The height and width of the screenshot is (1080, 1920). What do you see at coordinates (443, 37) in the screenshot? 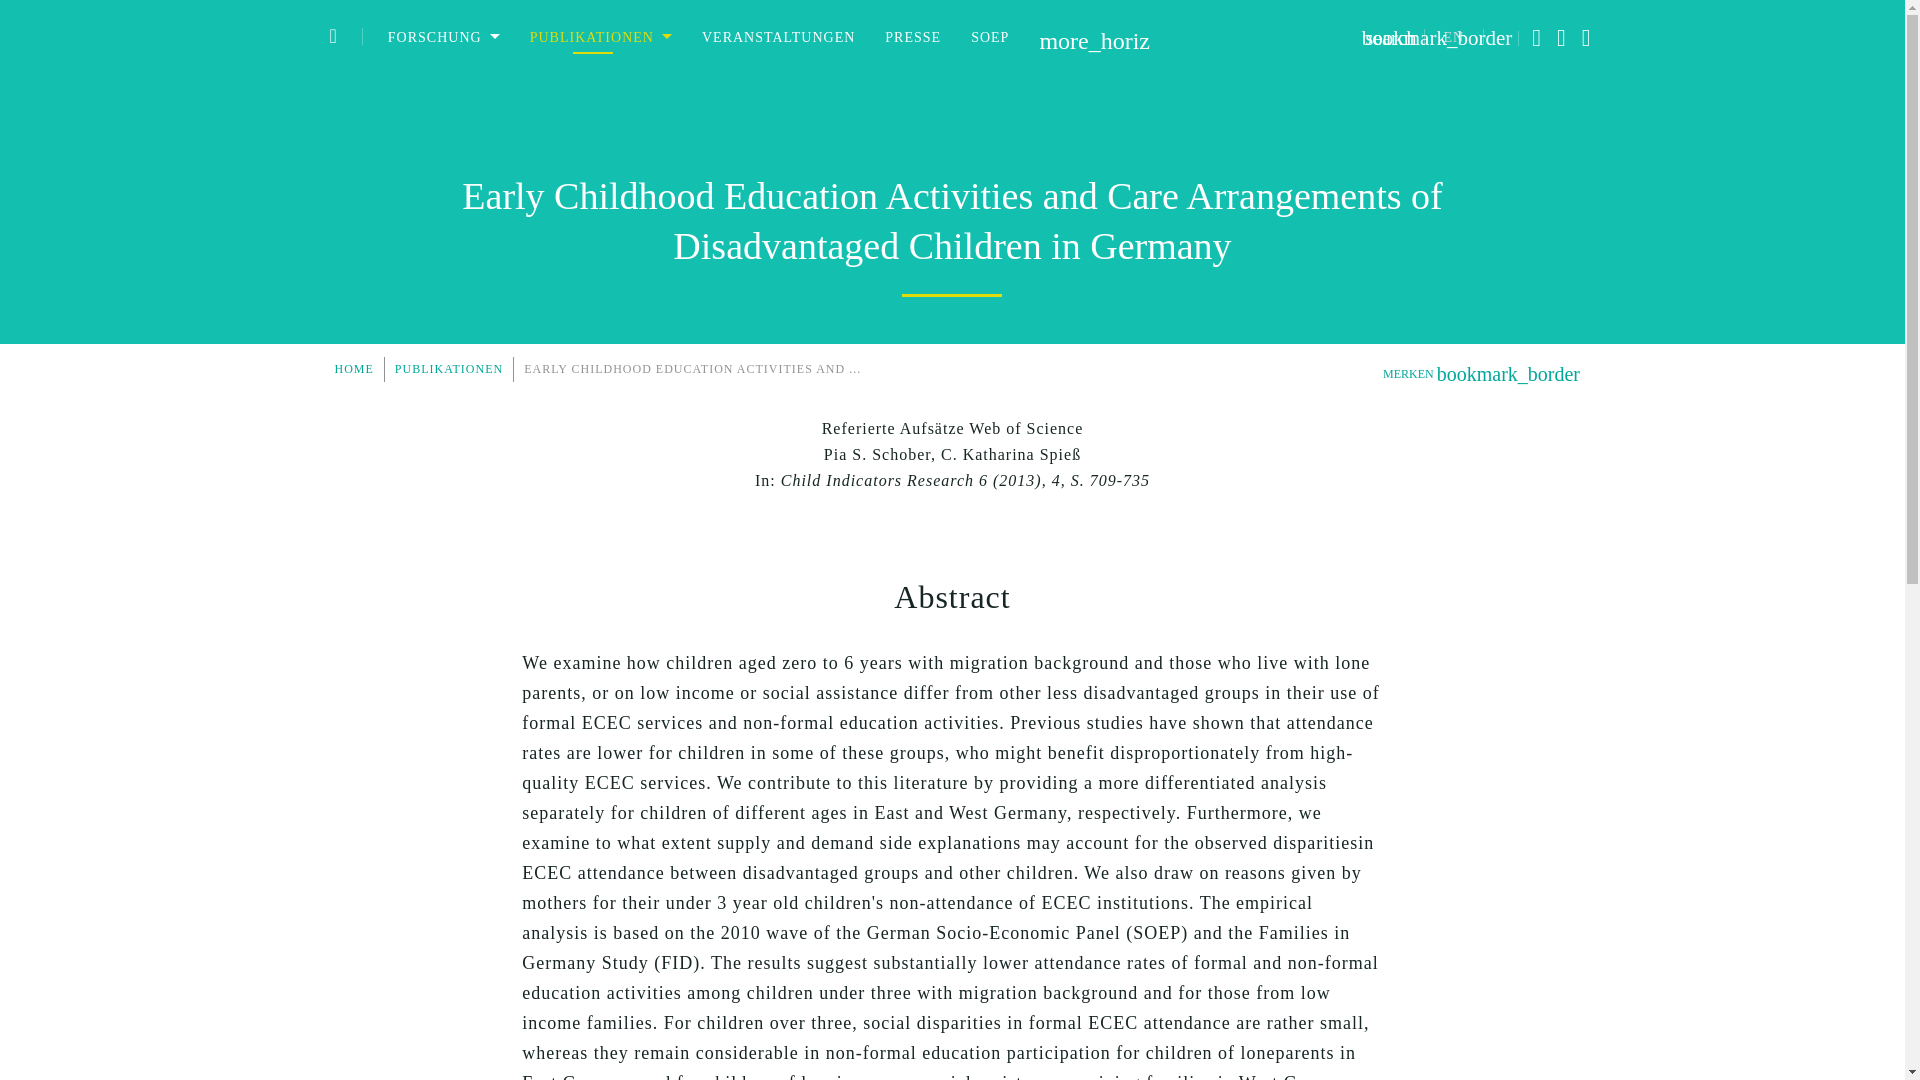
I see `FORSCHUNG` at bounding box center [443, 37].